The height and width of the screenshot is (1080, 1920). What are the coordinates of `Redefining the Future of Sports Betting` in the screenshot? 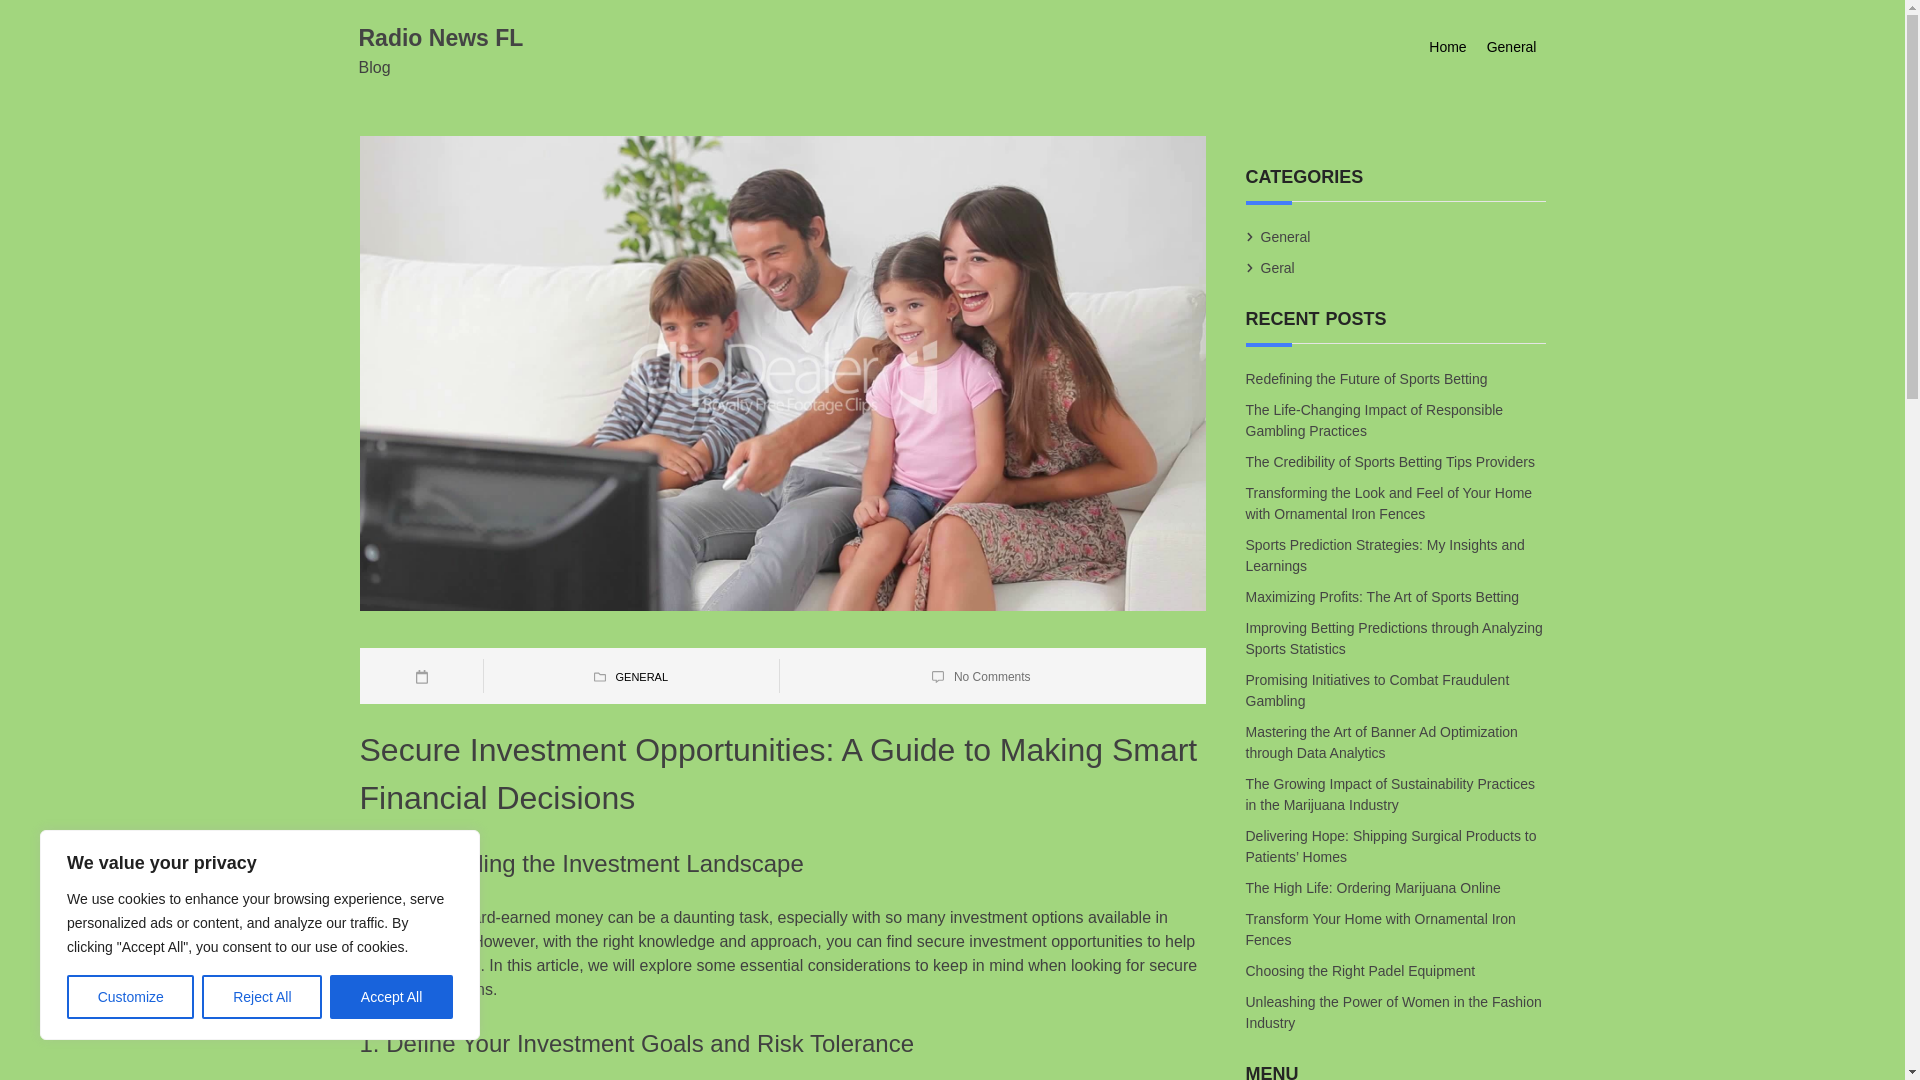 It's located at (1368, 378).